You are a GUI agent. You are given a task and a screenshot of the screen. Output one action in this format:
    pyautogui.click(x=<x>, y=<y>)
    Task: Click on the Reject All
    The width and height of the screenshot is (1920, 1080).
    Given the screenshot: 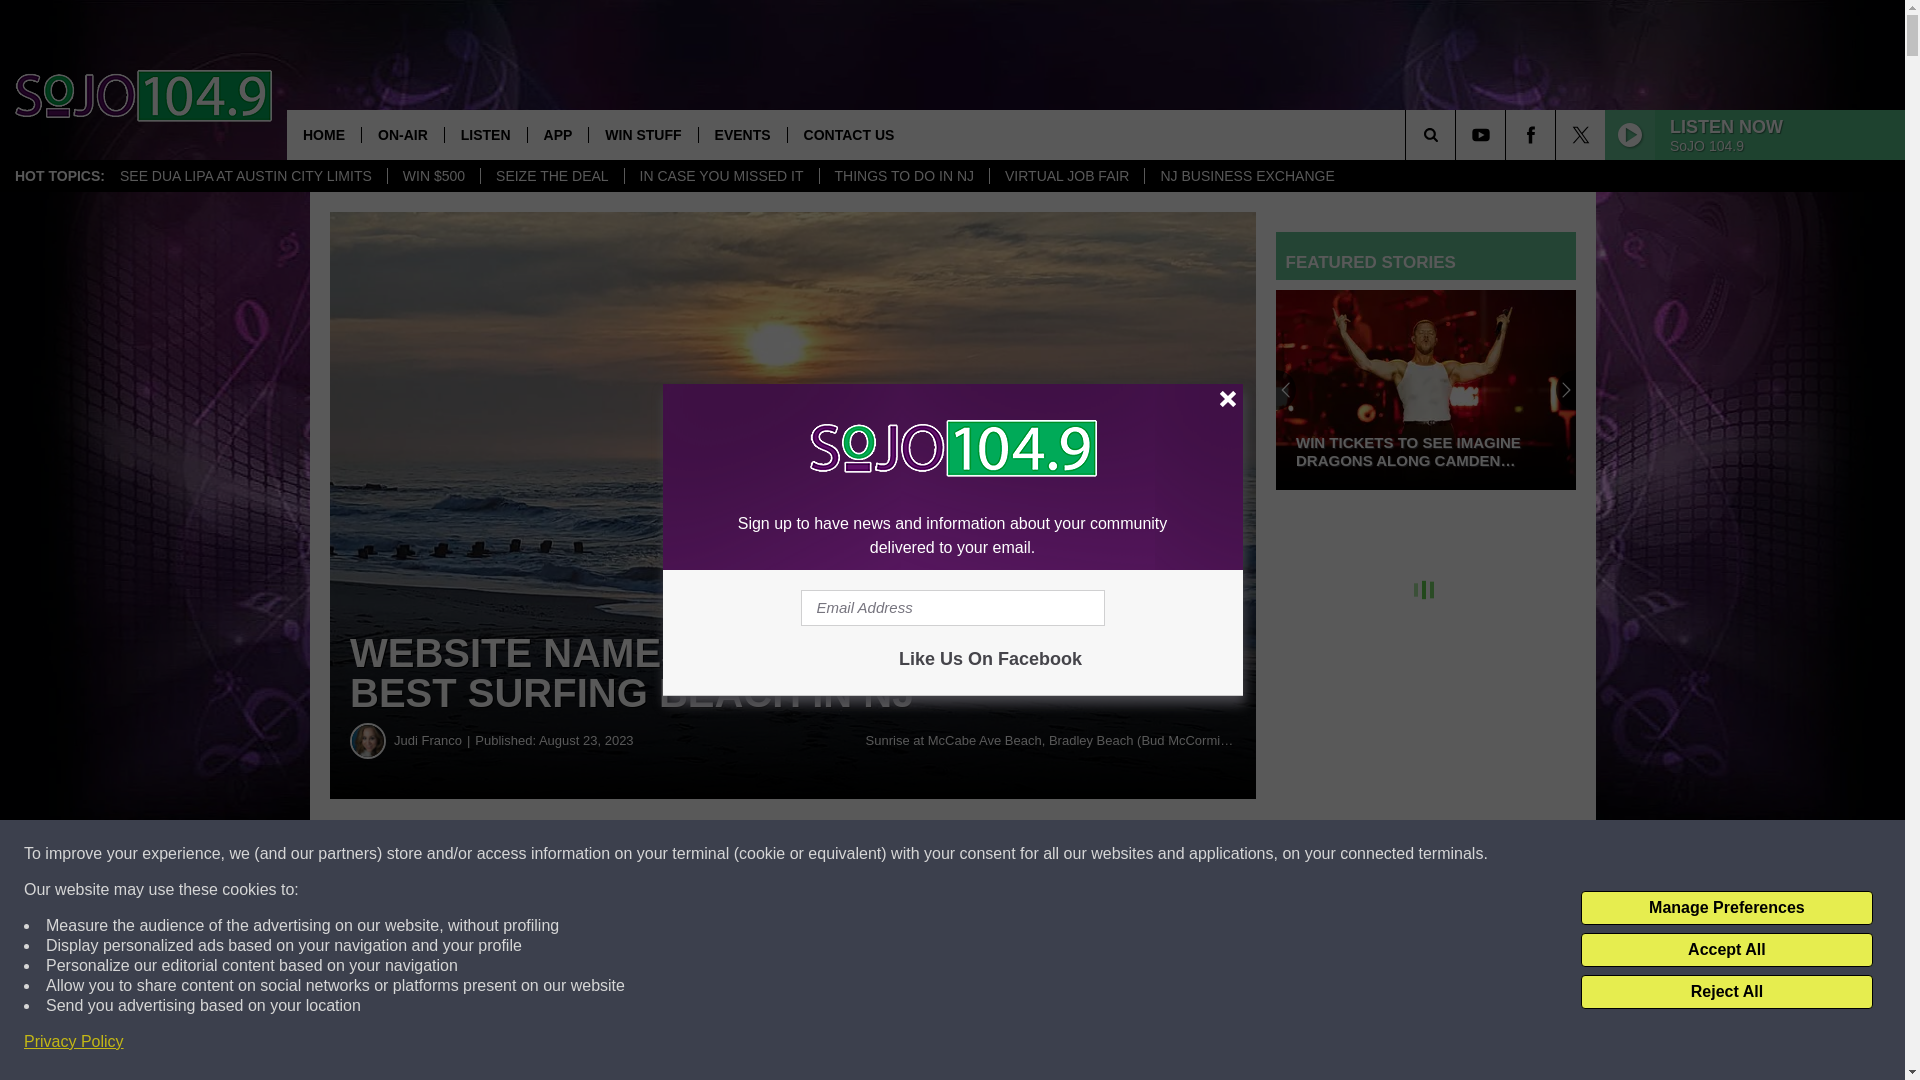 What is the action you would take?
    pyautogui.click(x=1726, y=992)
    